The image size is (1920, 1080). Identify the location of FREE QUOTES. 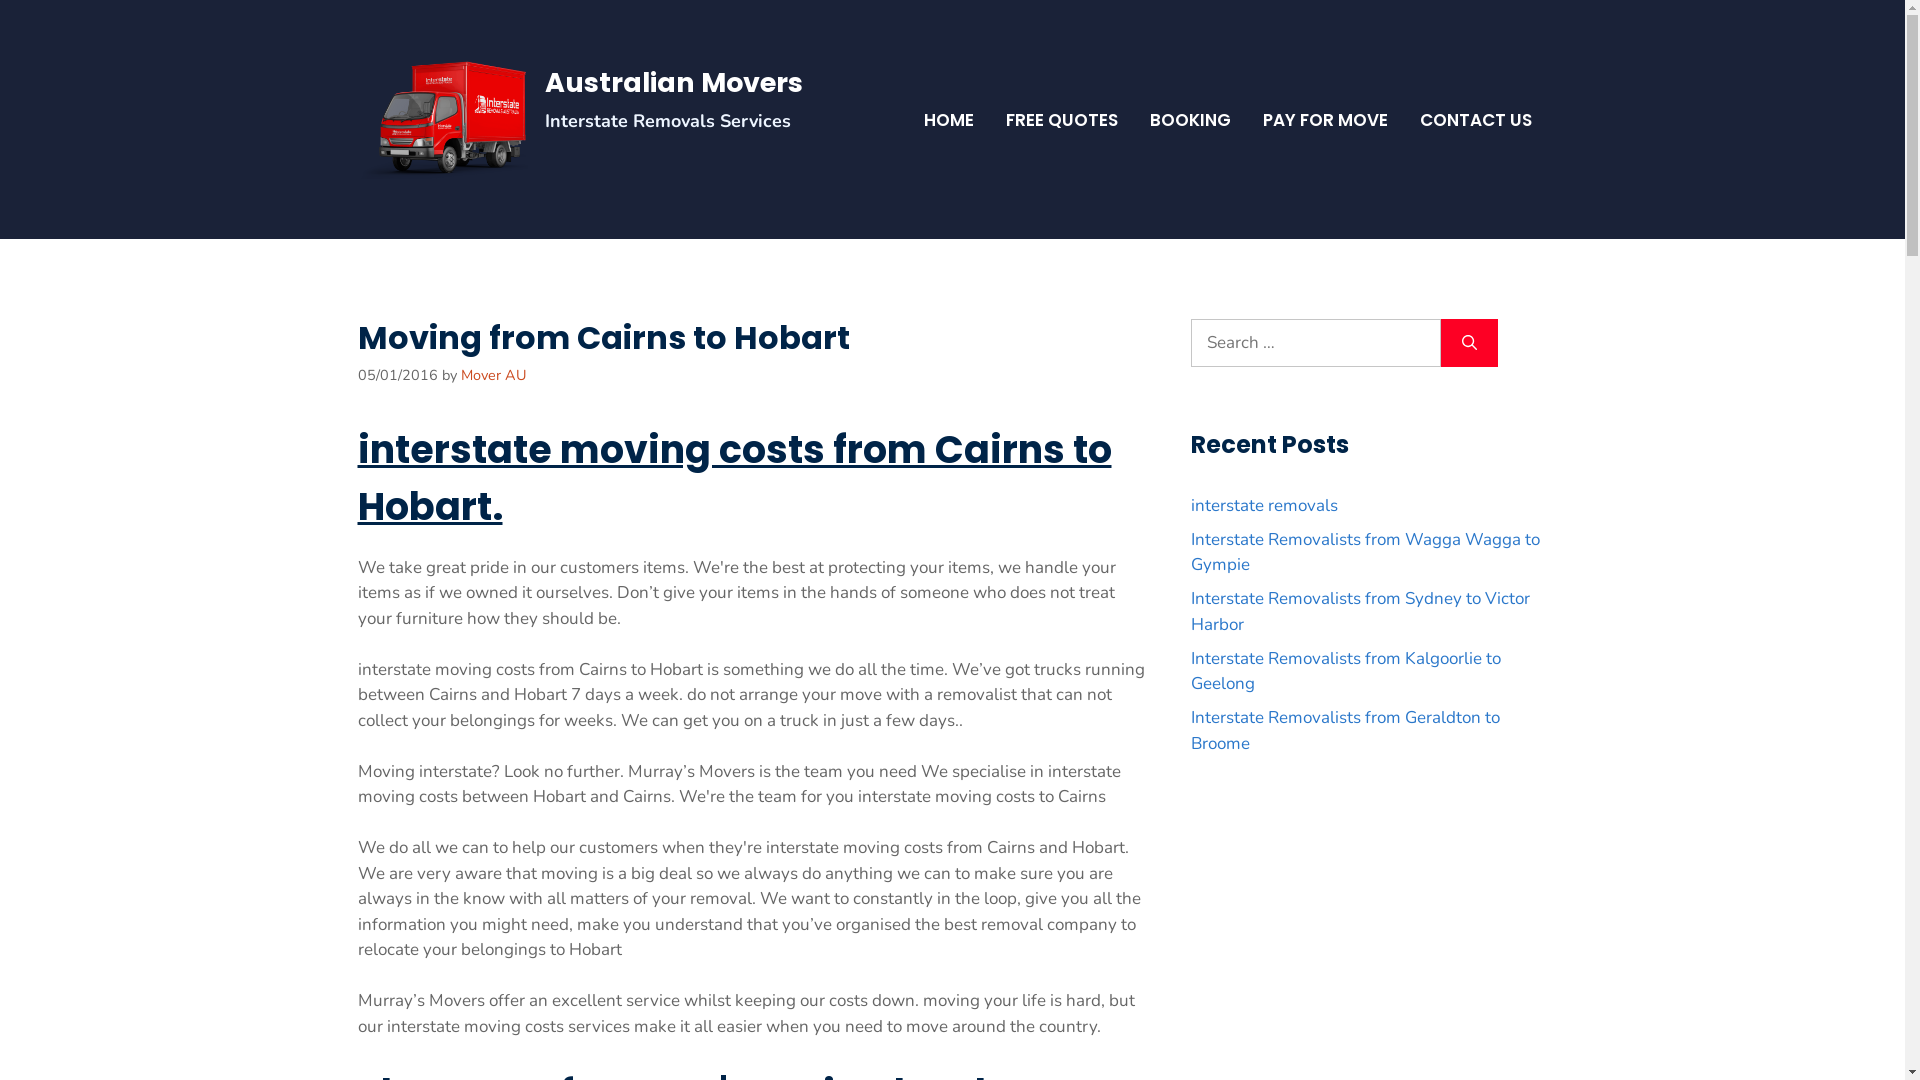
(1062, 120).